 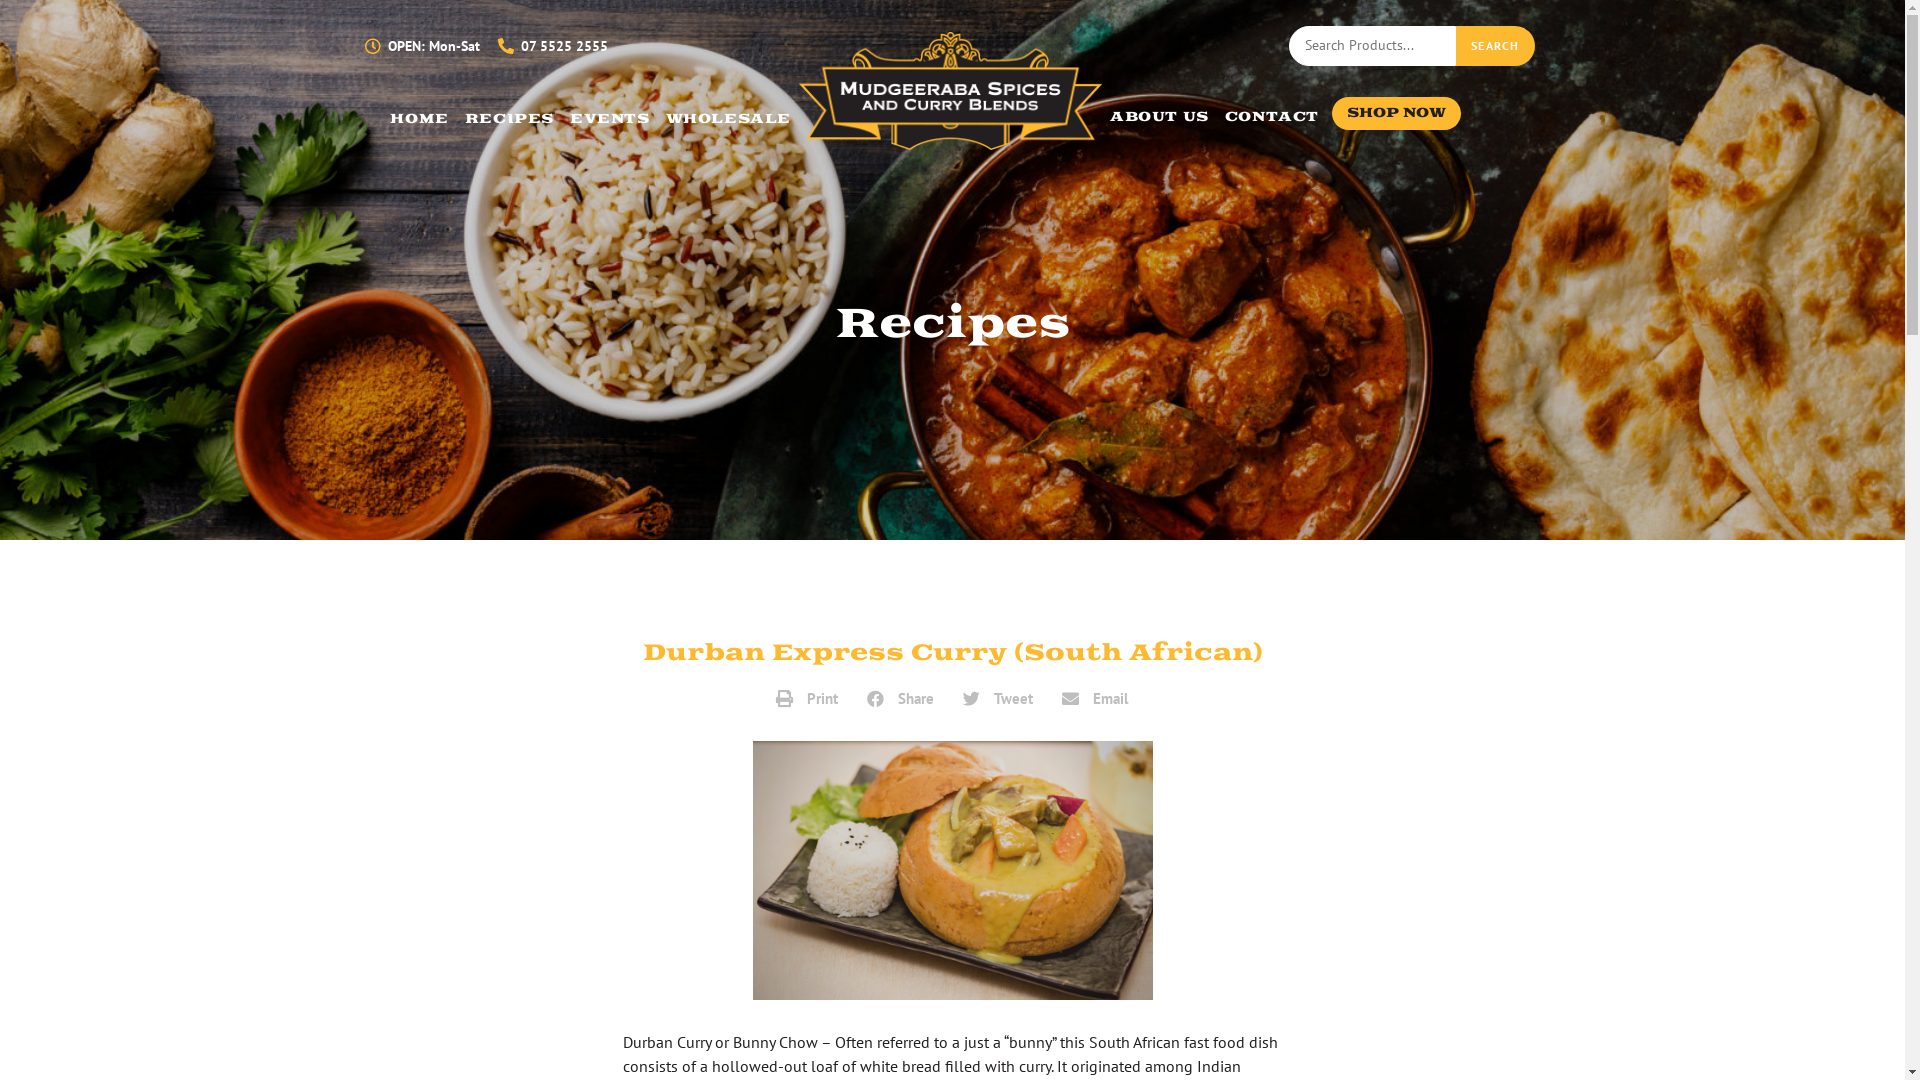 I want to click on CONTACT, so click(x=1272, y=113).